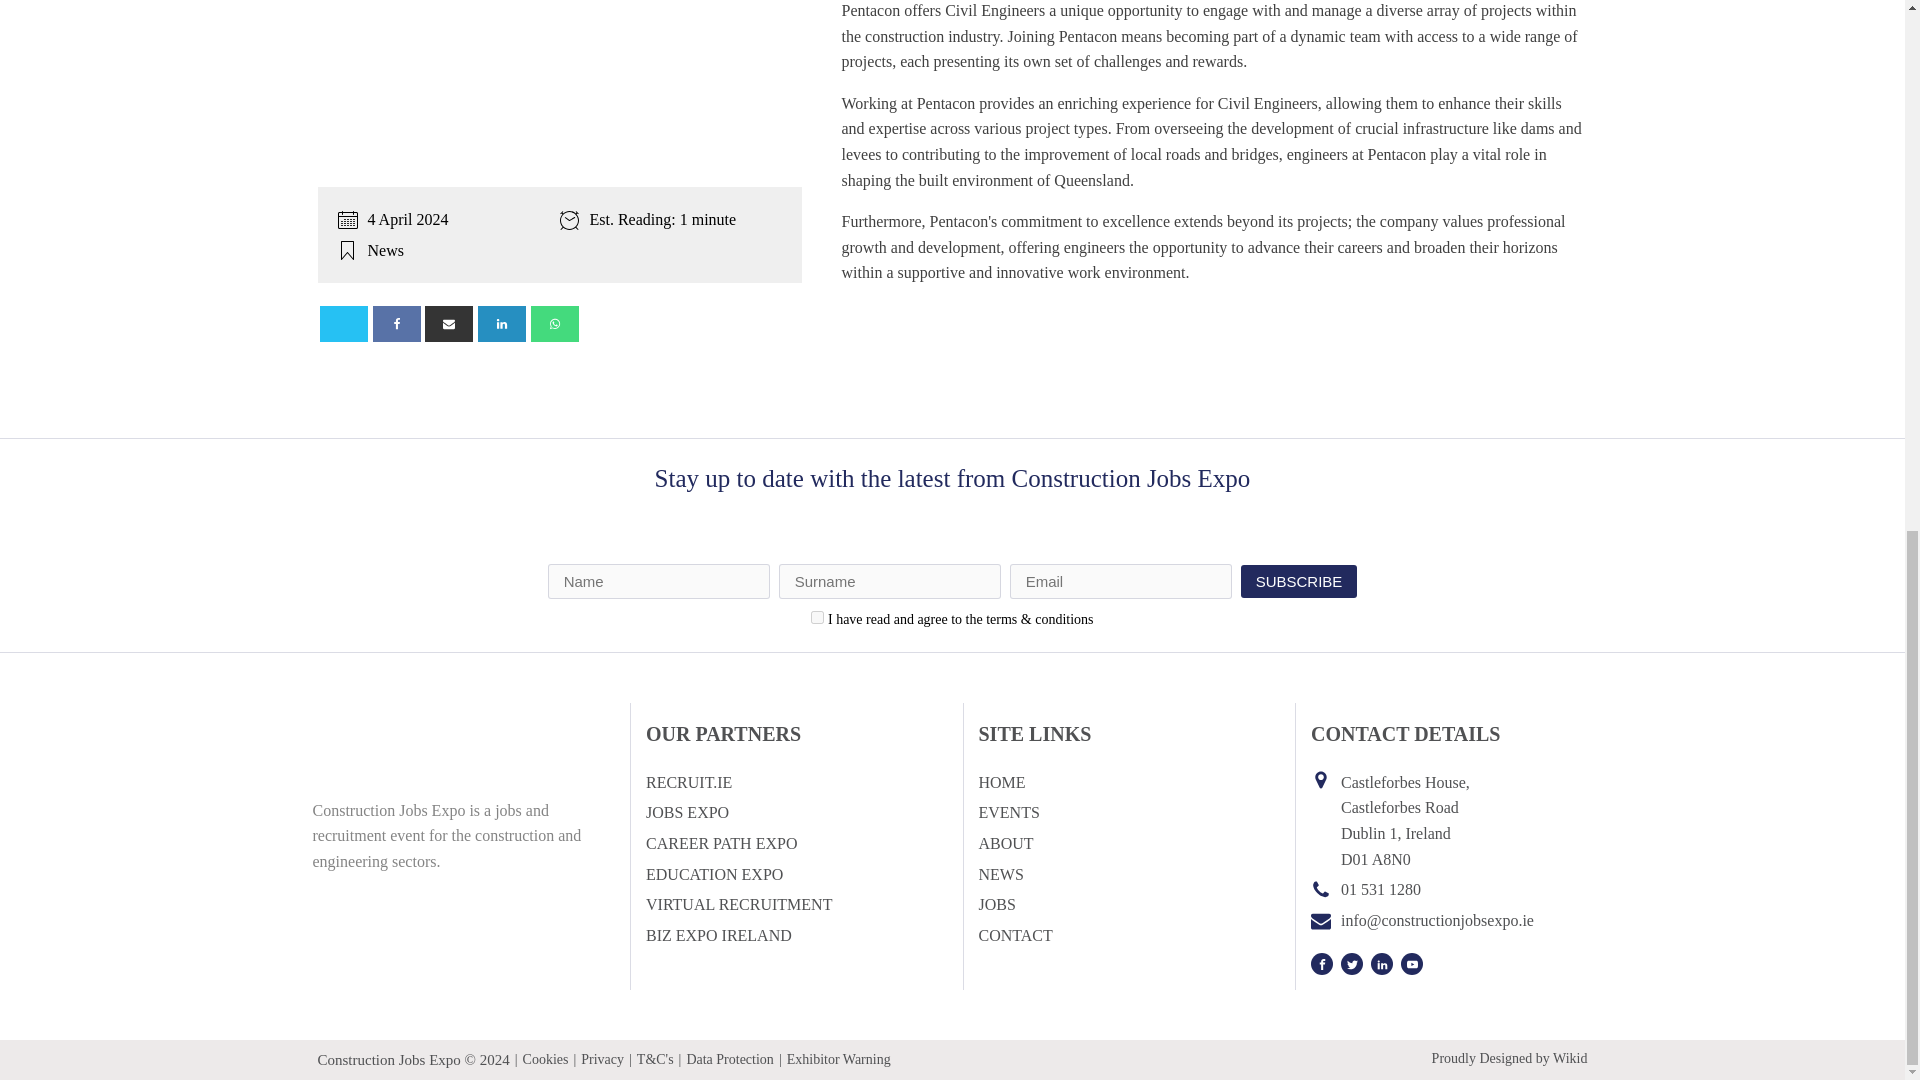 This screenshot has height=1080, width=1920. I want to click on Subscribe, so click(1298, 581).